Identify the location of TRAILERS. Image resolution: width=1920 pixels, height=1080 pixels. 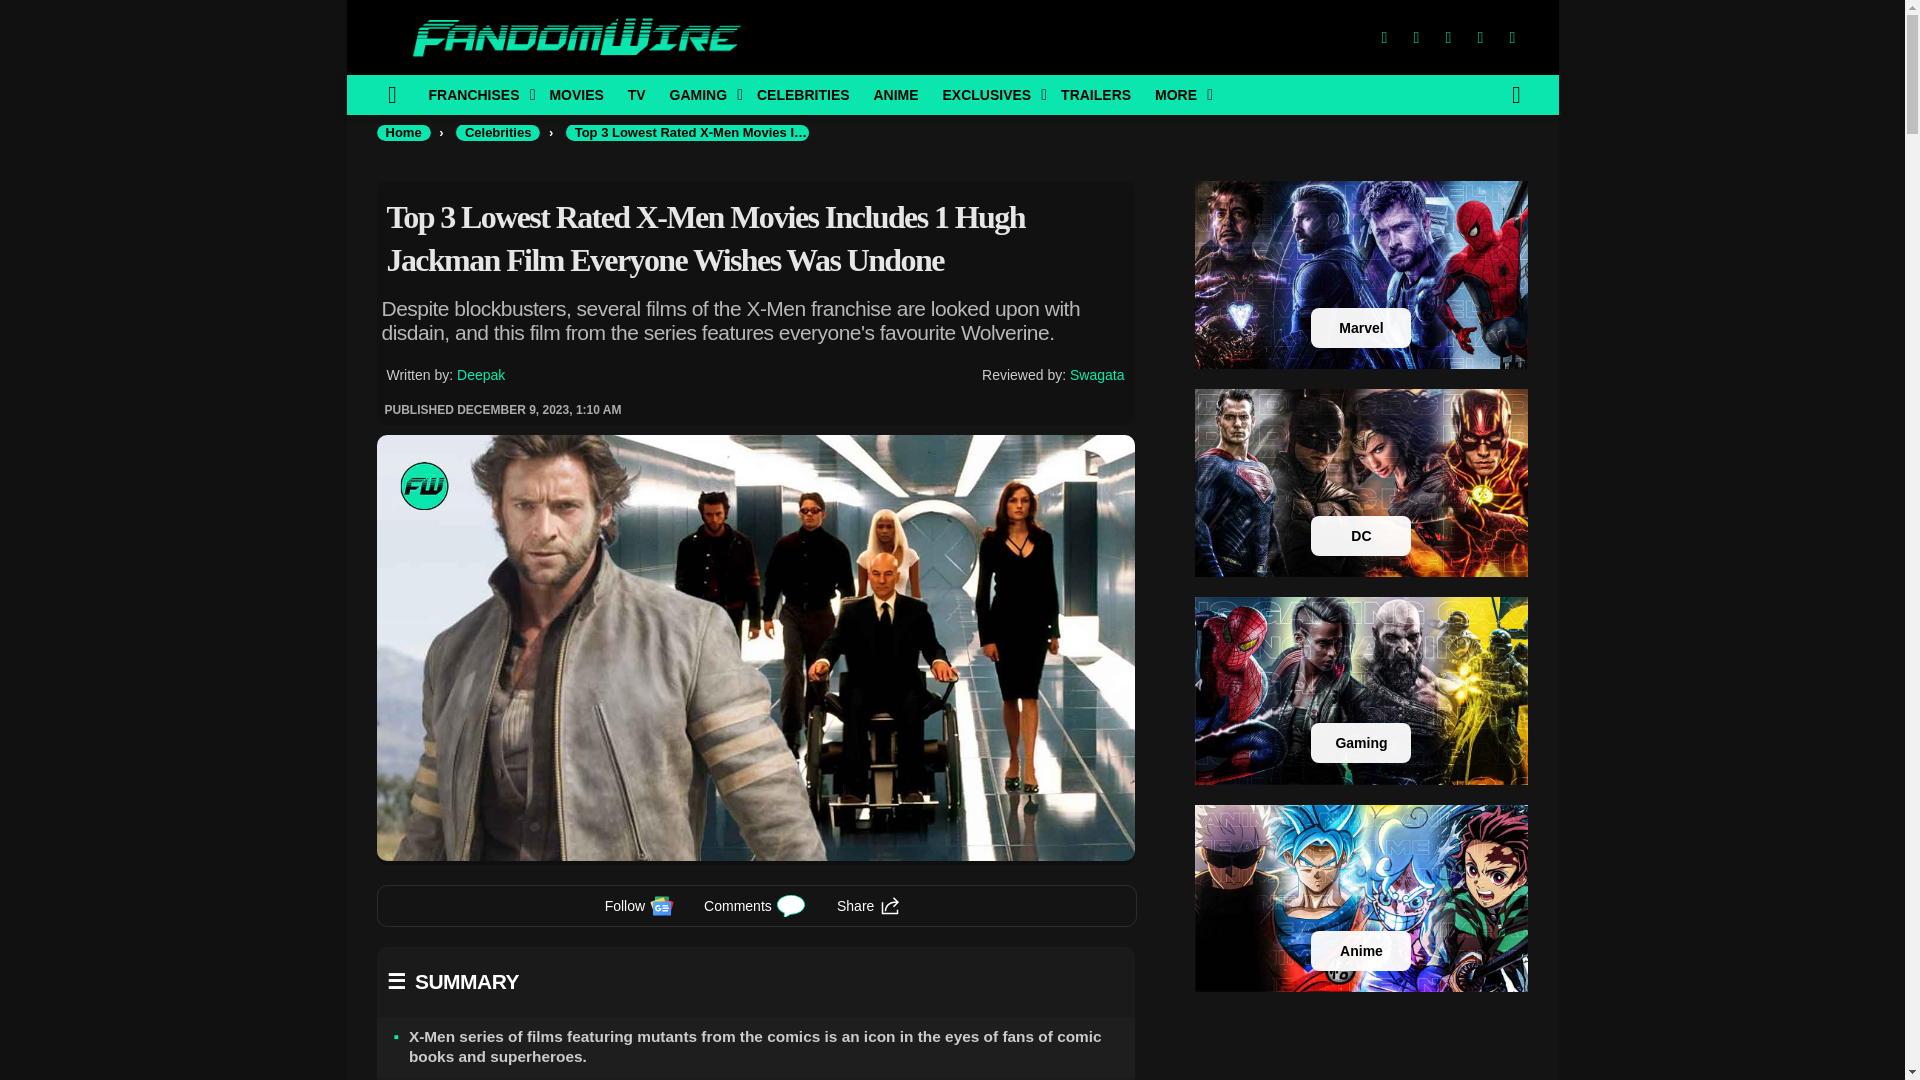
(1095, 94).